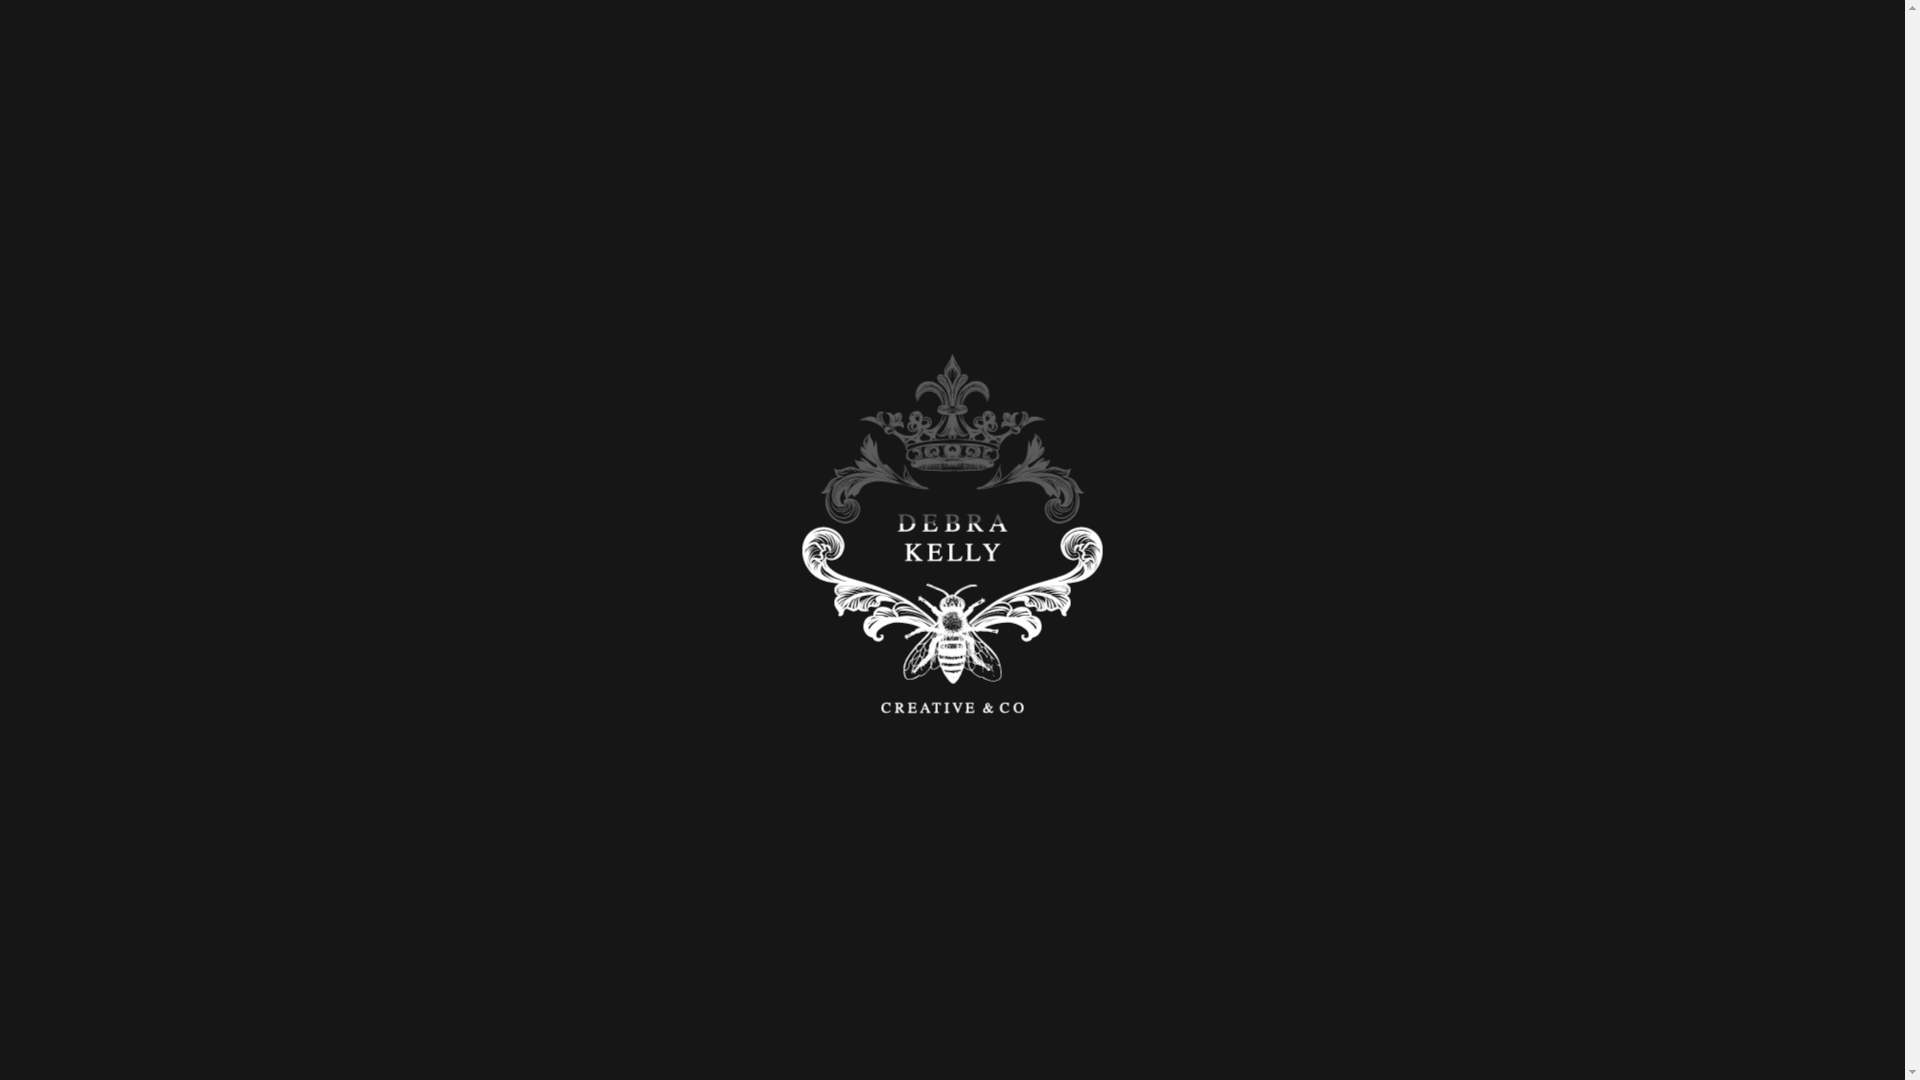 Image resolution: width=1920 pixels, height=1080 pixels. I want to click on BIO, so click(1716, 56).